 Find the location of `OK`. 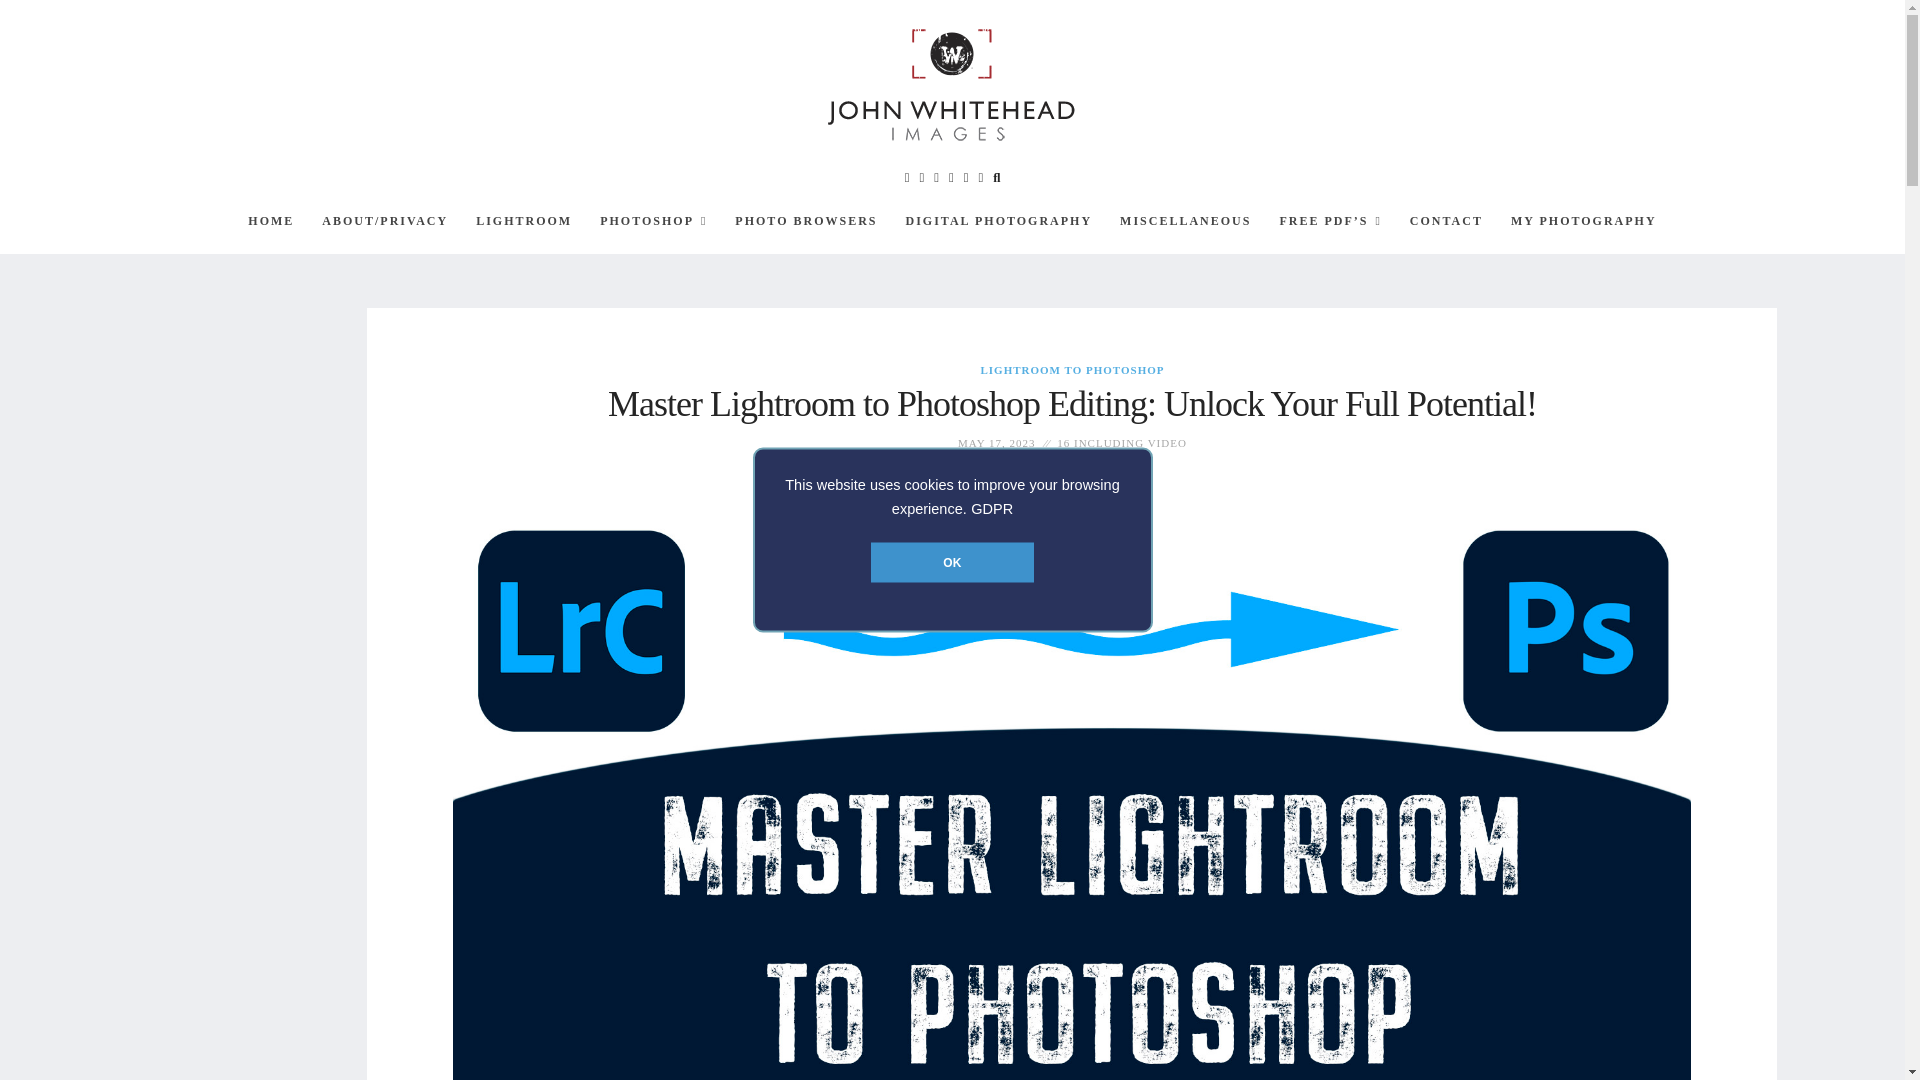

OK is located at coordinates (952, 562).